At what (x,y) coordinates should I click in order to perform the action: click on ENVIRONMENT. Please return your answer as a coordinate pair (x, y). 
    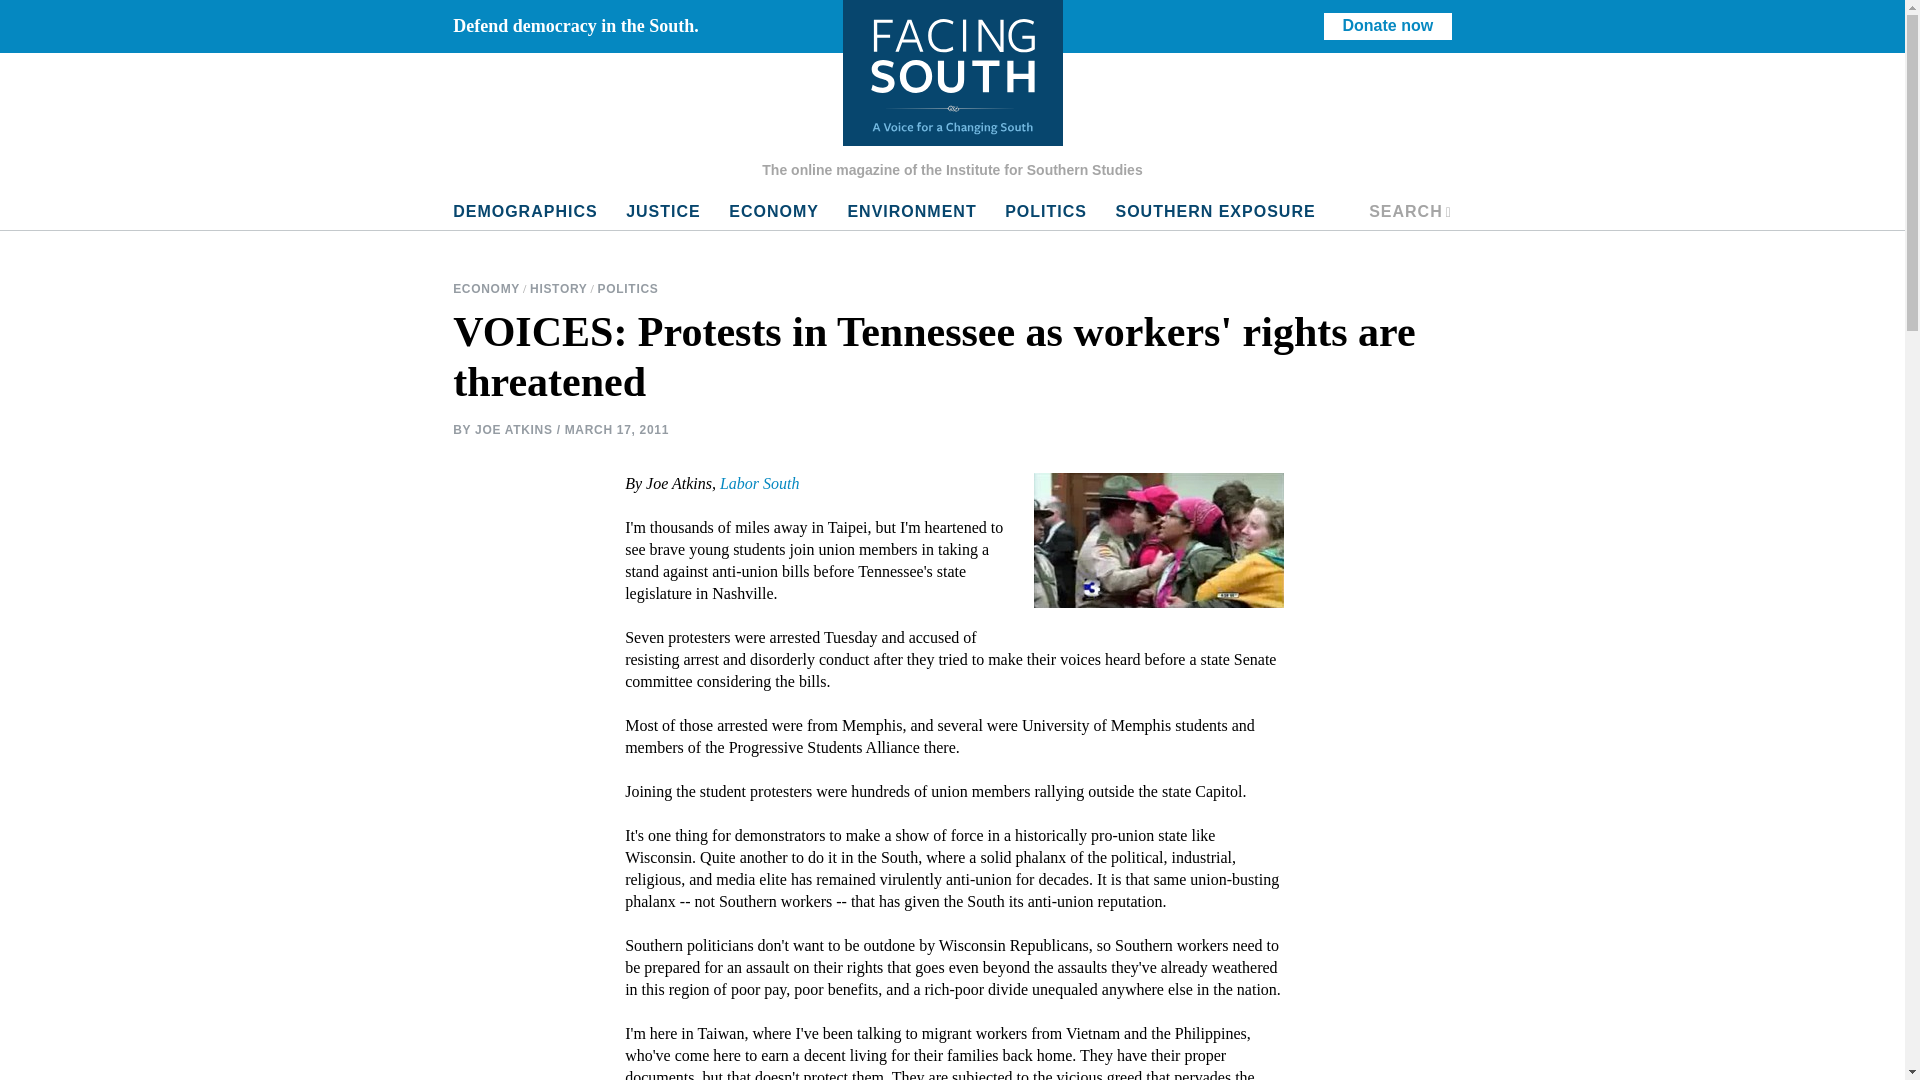
    Looking at the image, I should click on (558, 289).